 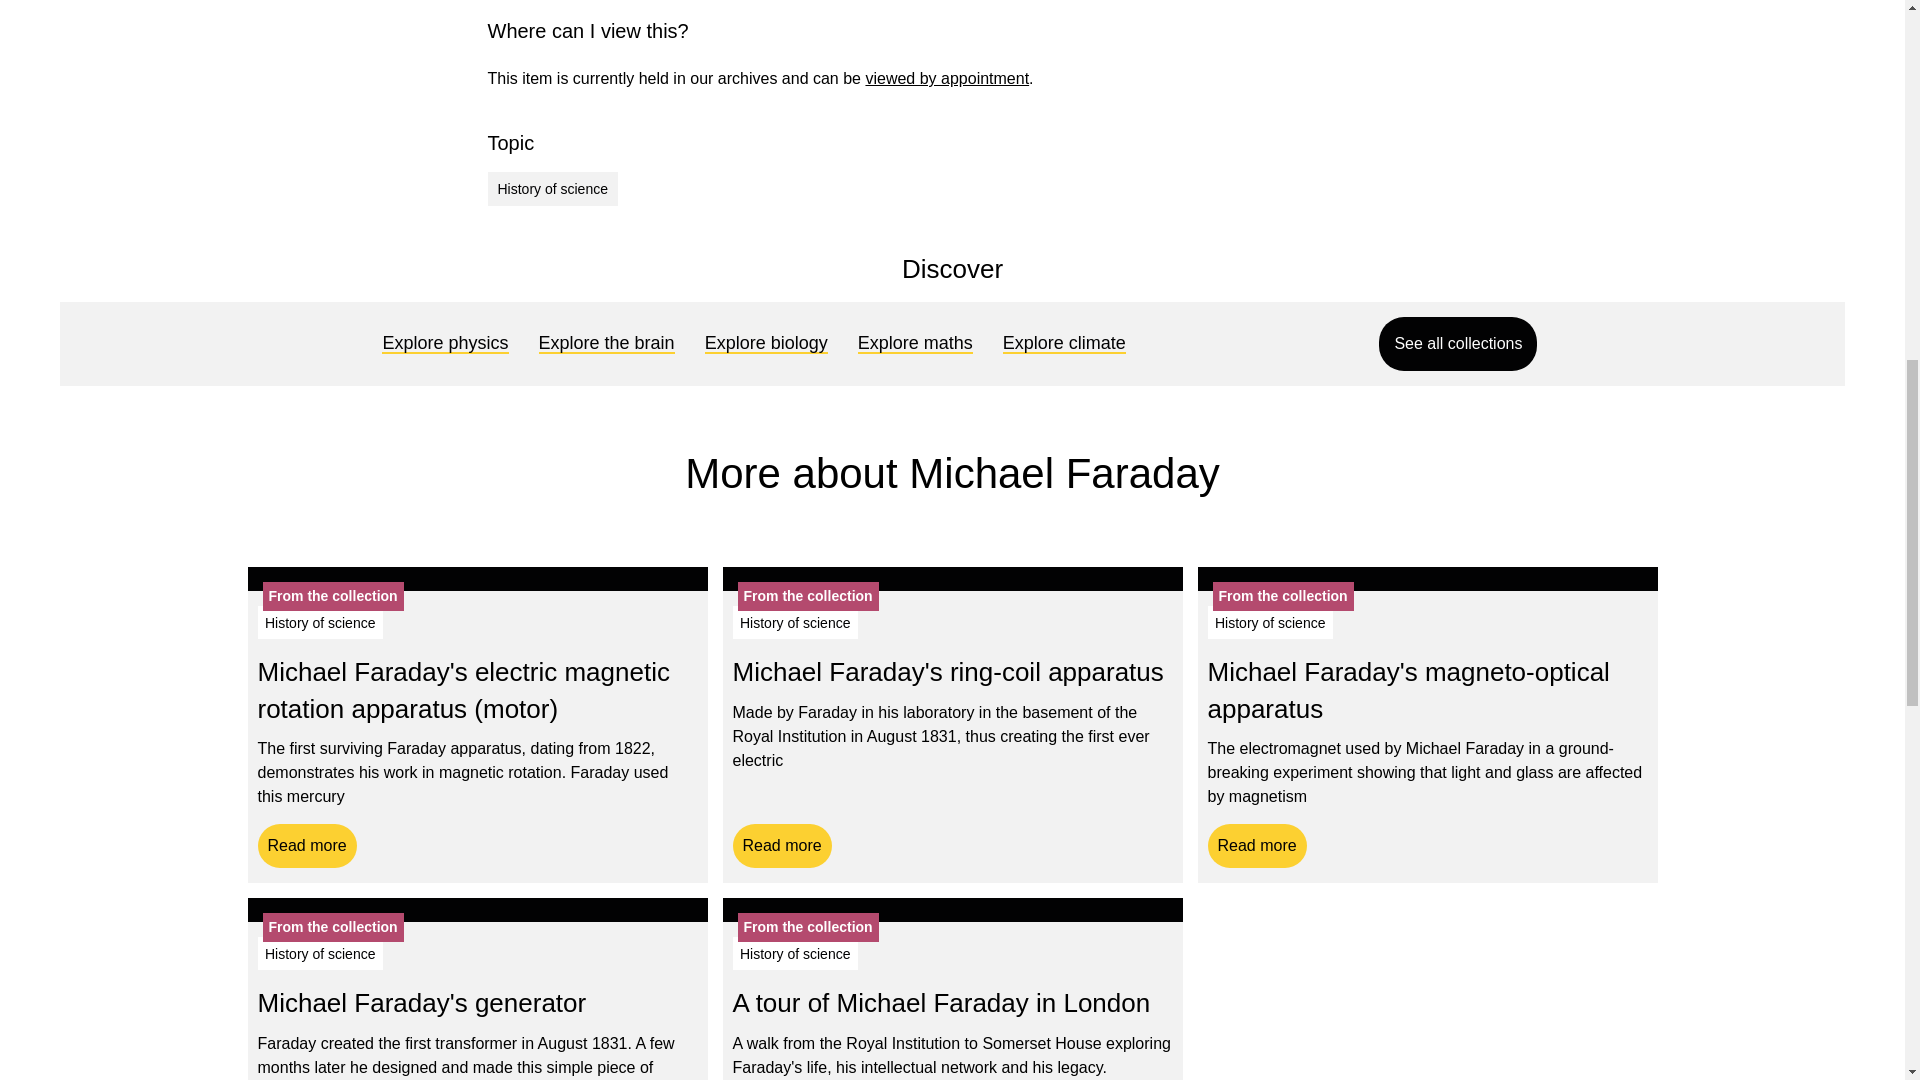 I want to click on History of science, so click(x=552, y=188).